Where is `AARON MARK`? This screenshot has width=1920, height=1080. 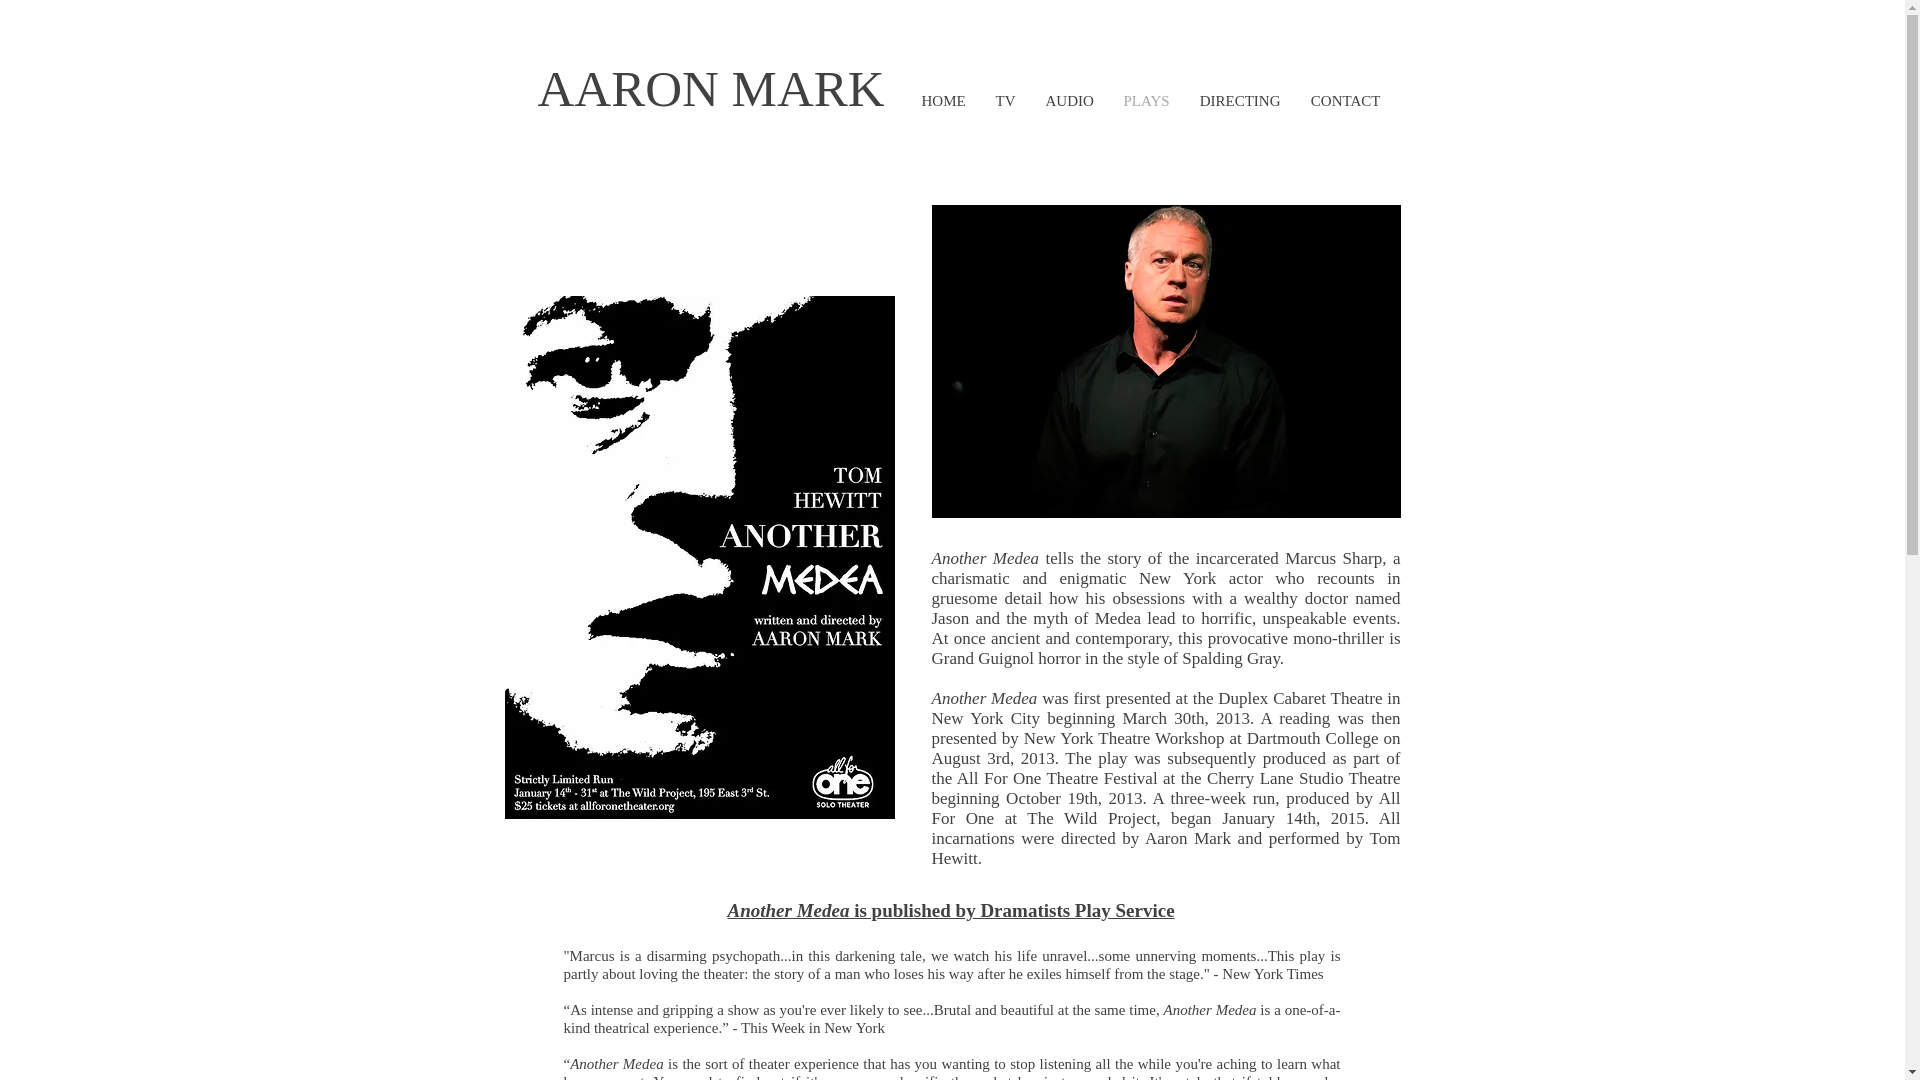
AARON MARK is located at coordinates (711, 88).